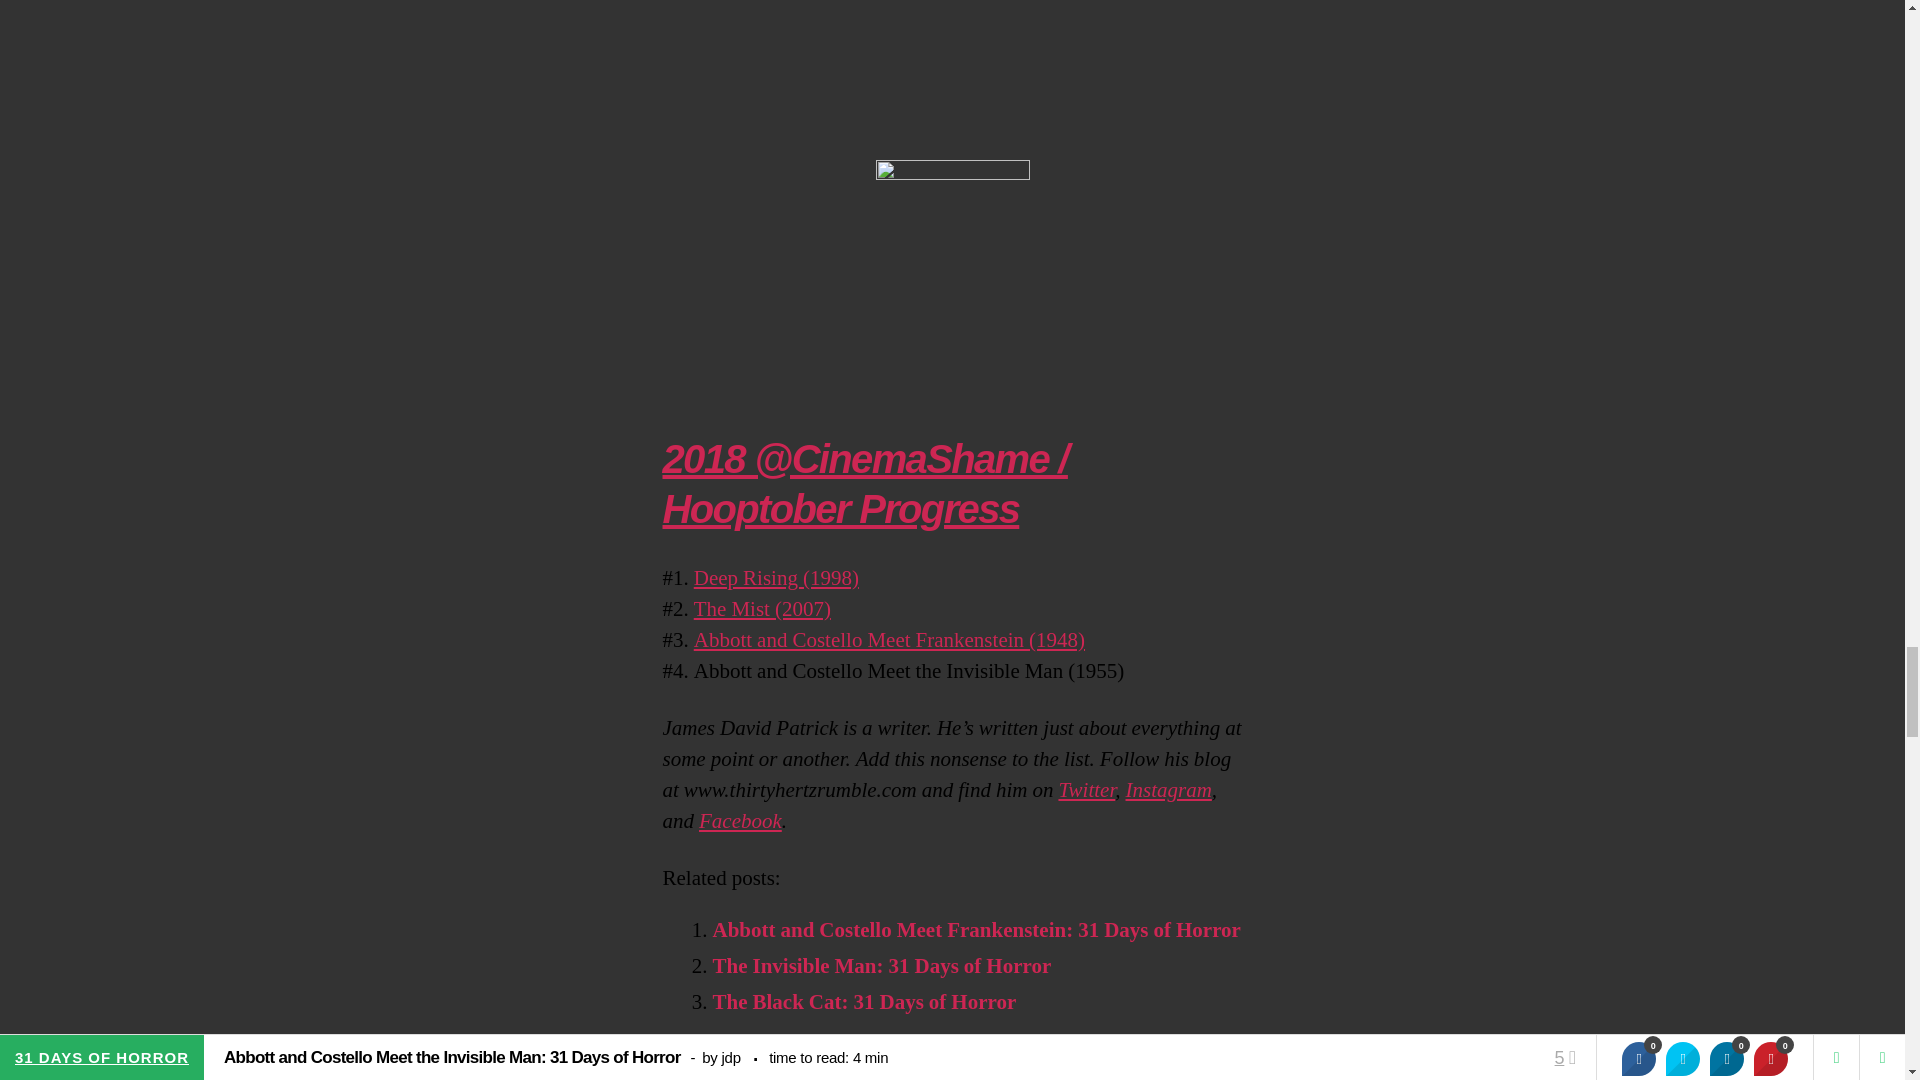  Describe the element at coordinates (881, 966) in the screenshot. I see `The Invisible Man: 31 Days of Horror` at that location.